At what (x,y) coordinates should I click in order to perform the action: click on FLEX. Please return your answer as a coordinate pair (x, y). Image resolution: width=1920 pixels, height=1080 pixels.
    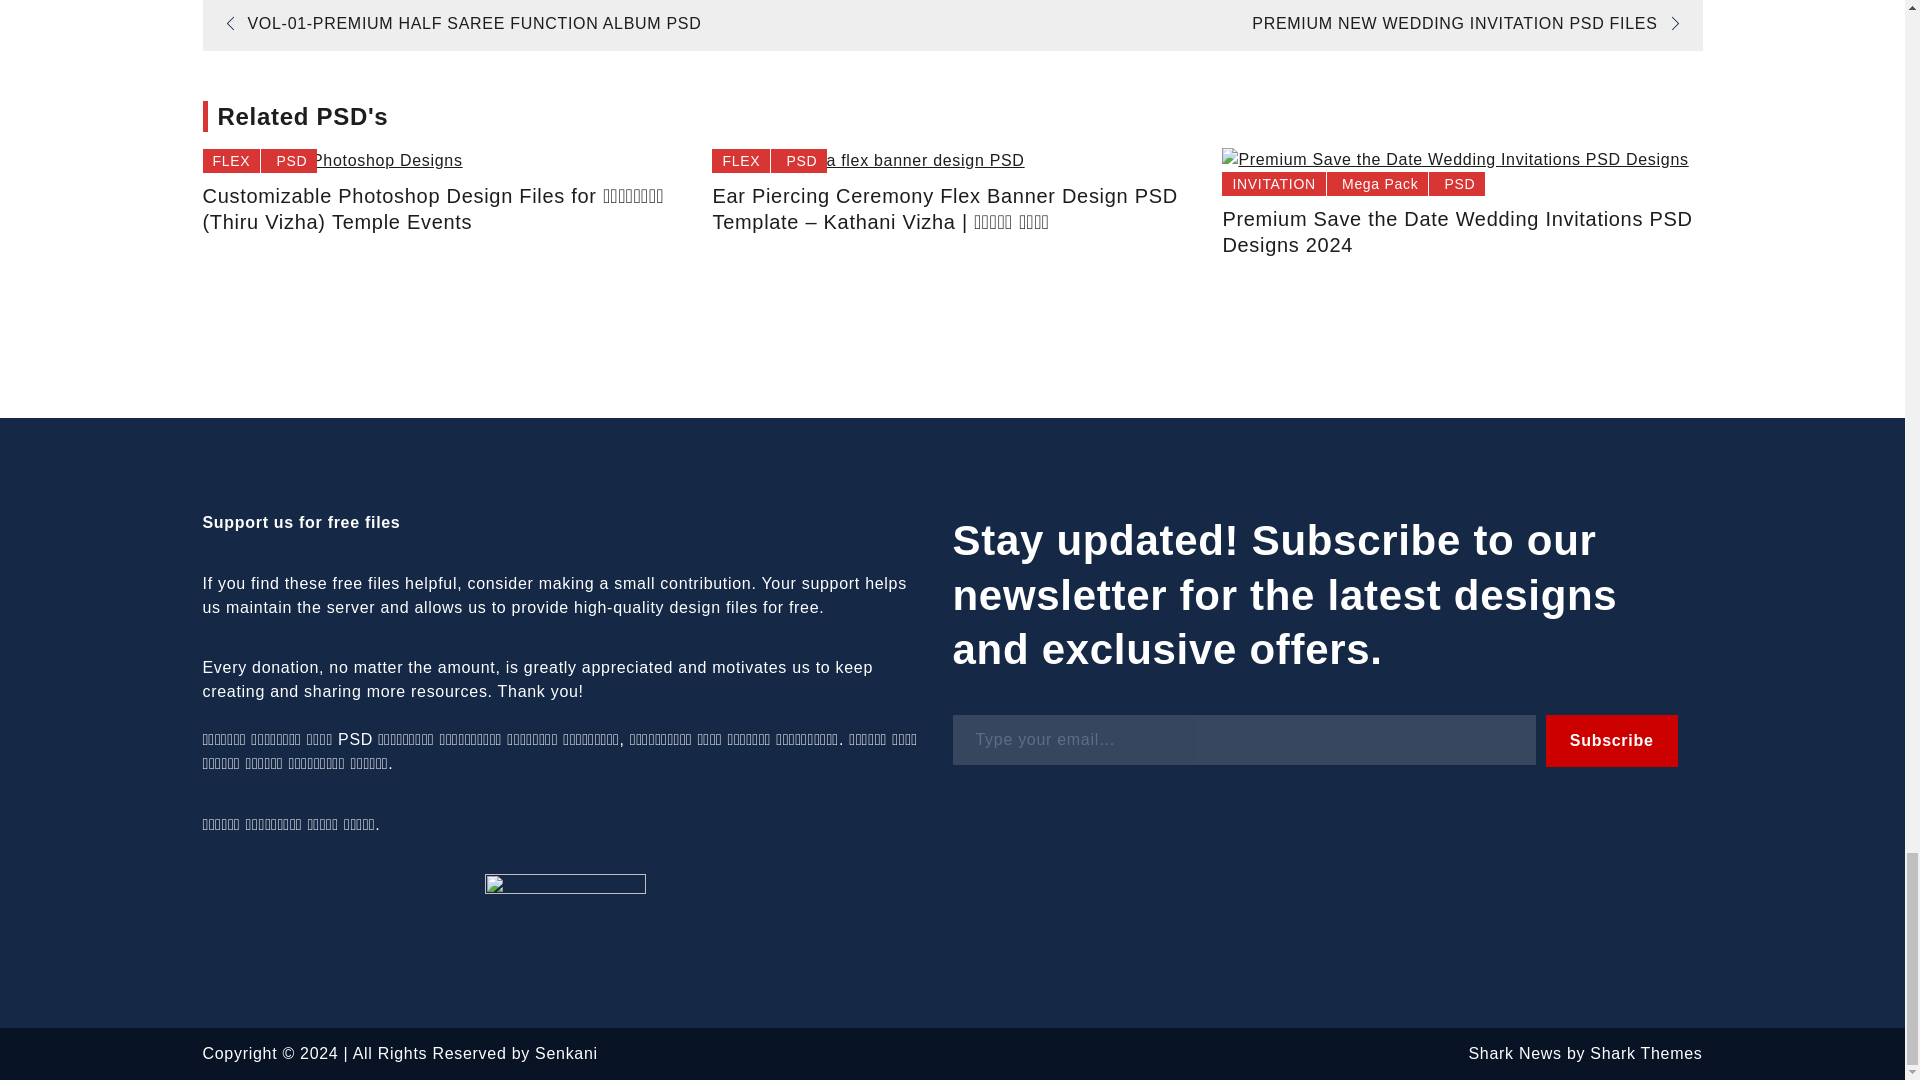
    Looking at the image, I should click on (742, 160).